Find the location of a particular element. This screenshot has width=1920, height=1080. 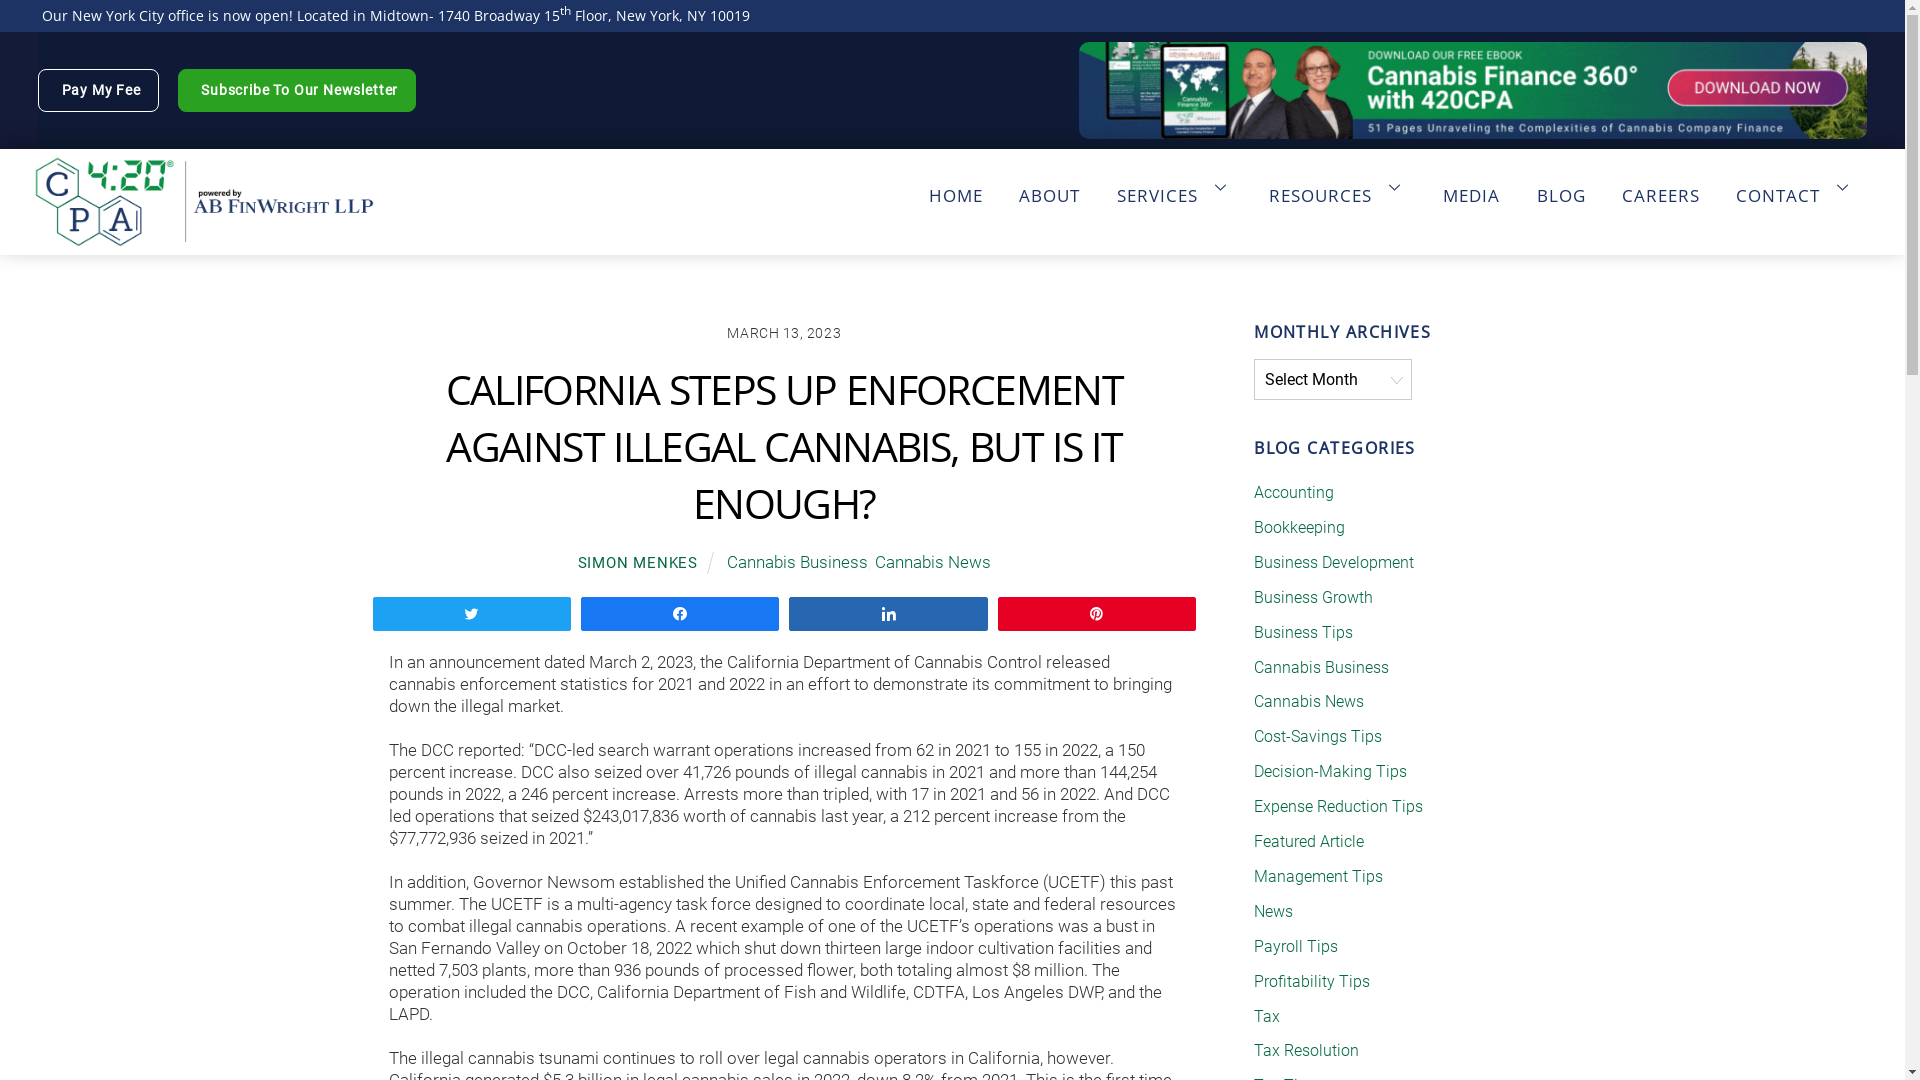

Tax is located at coordinates (1267, 1016).